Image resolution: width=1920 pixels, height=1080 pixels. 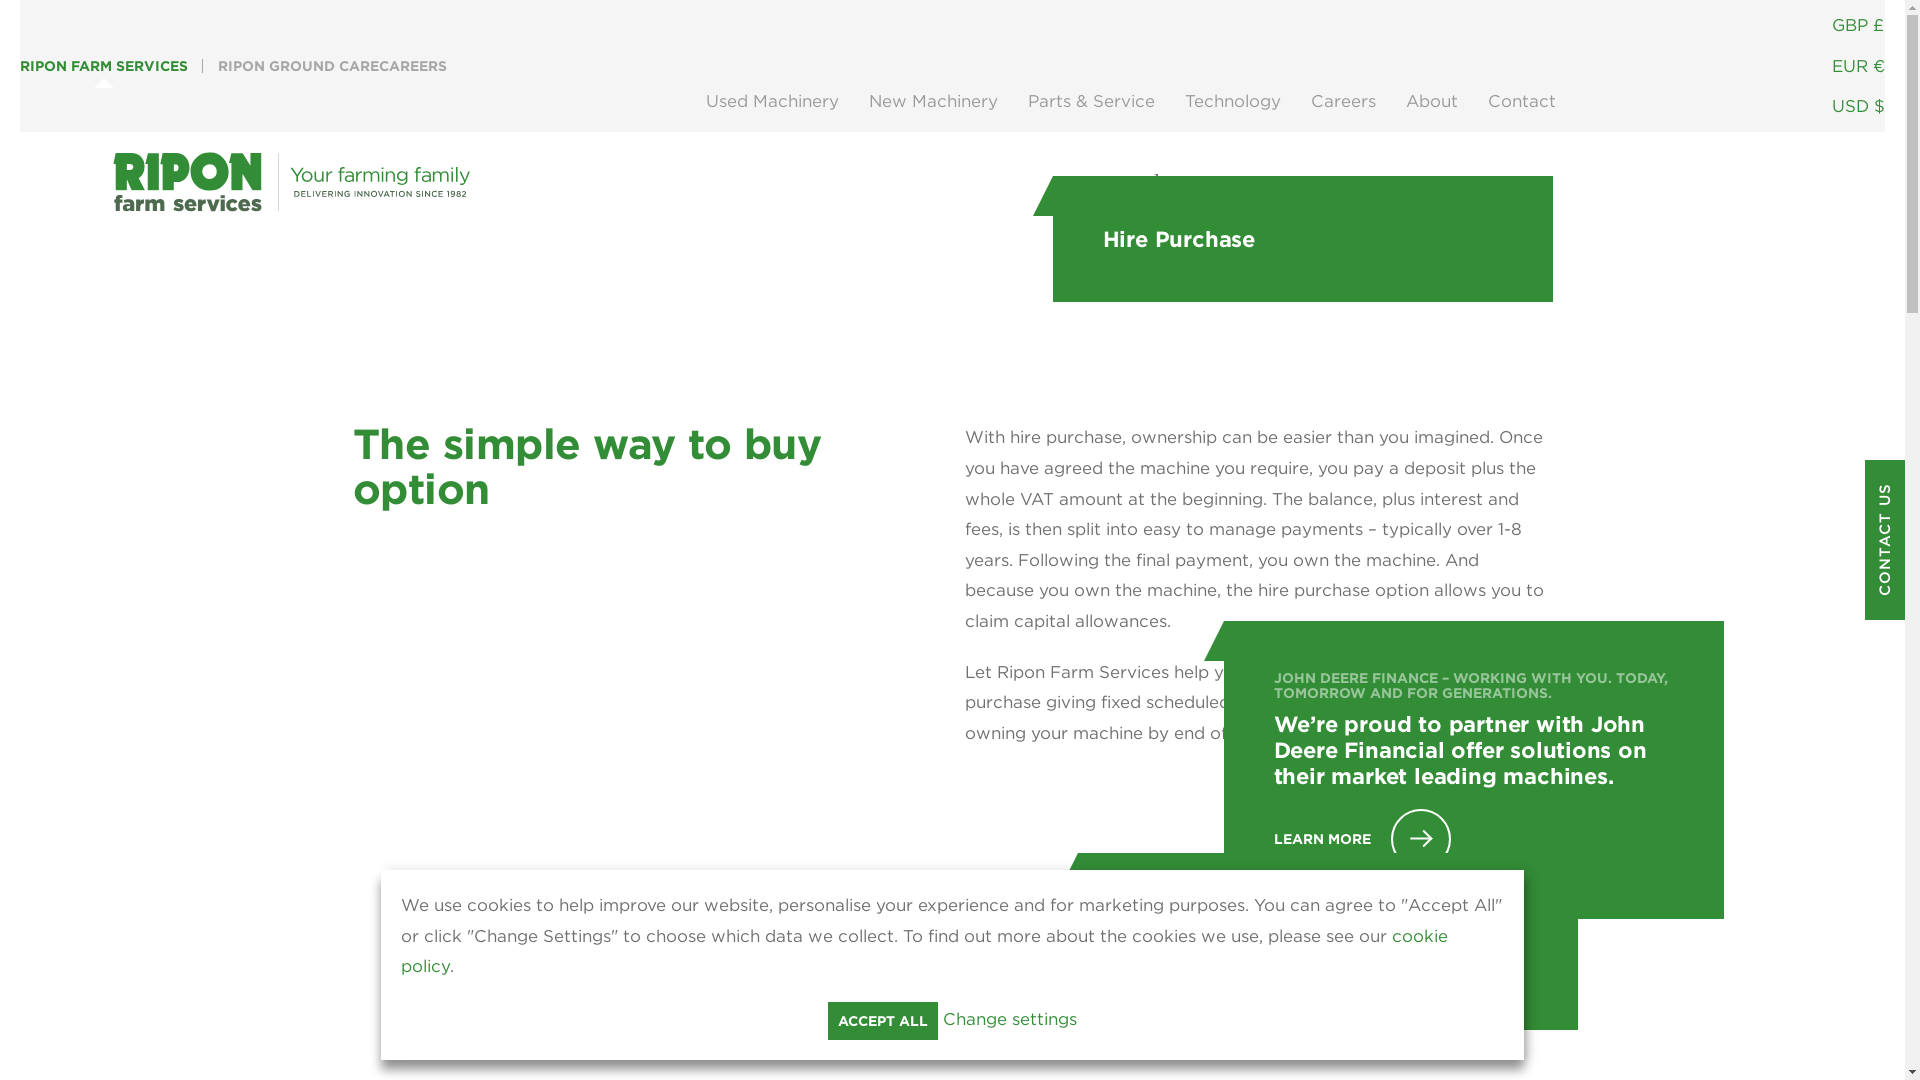 What do you see at coordinates (934, 101) in the screenshot?
I see `New Machinery` at bounding box center [934, 101].